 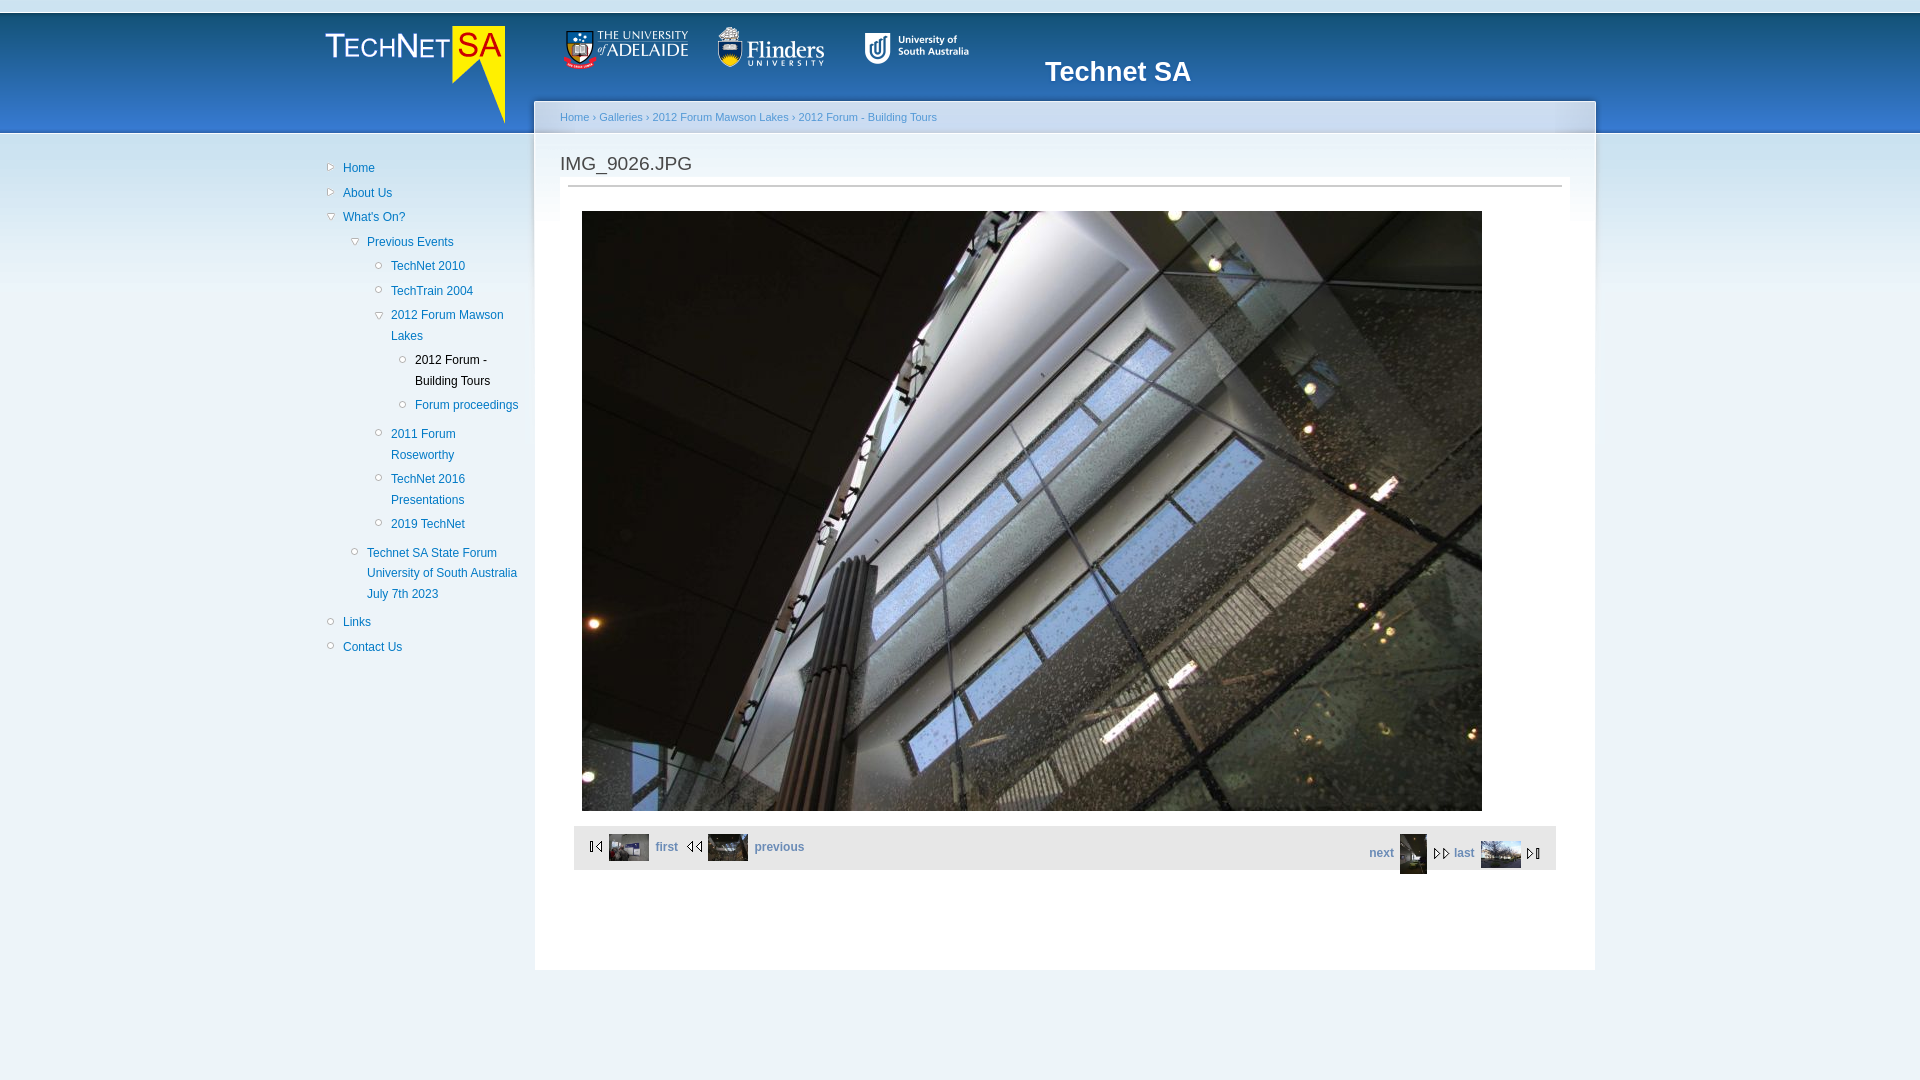 I want to click on Home, so click(x=574, y=117).